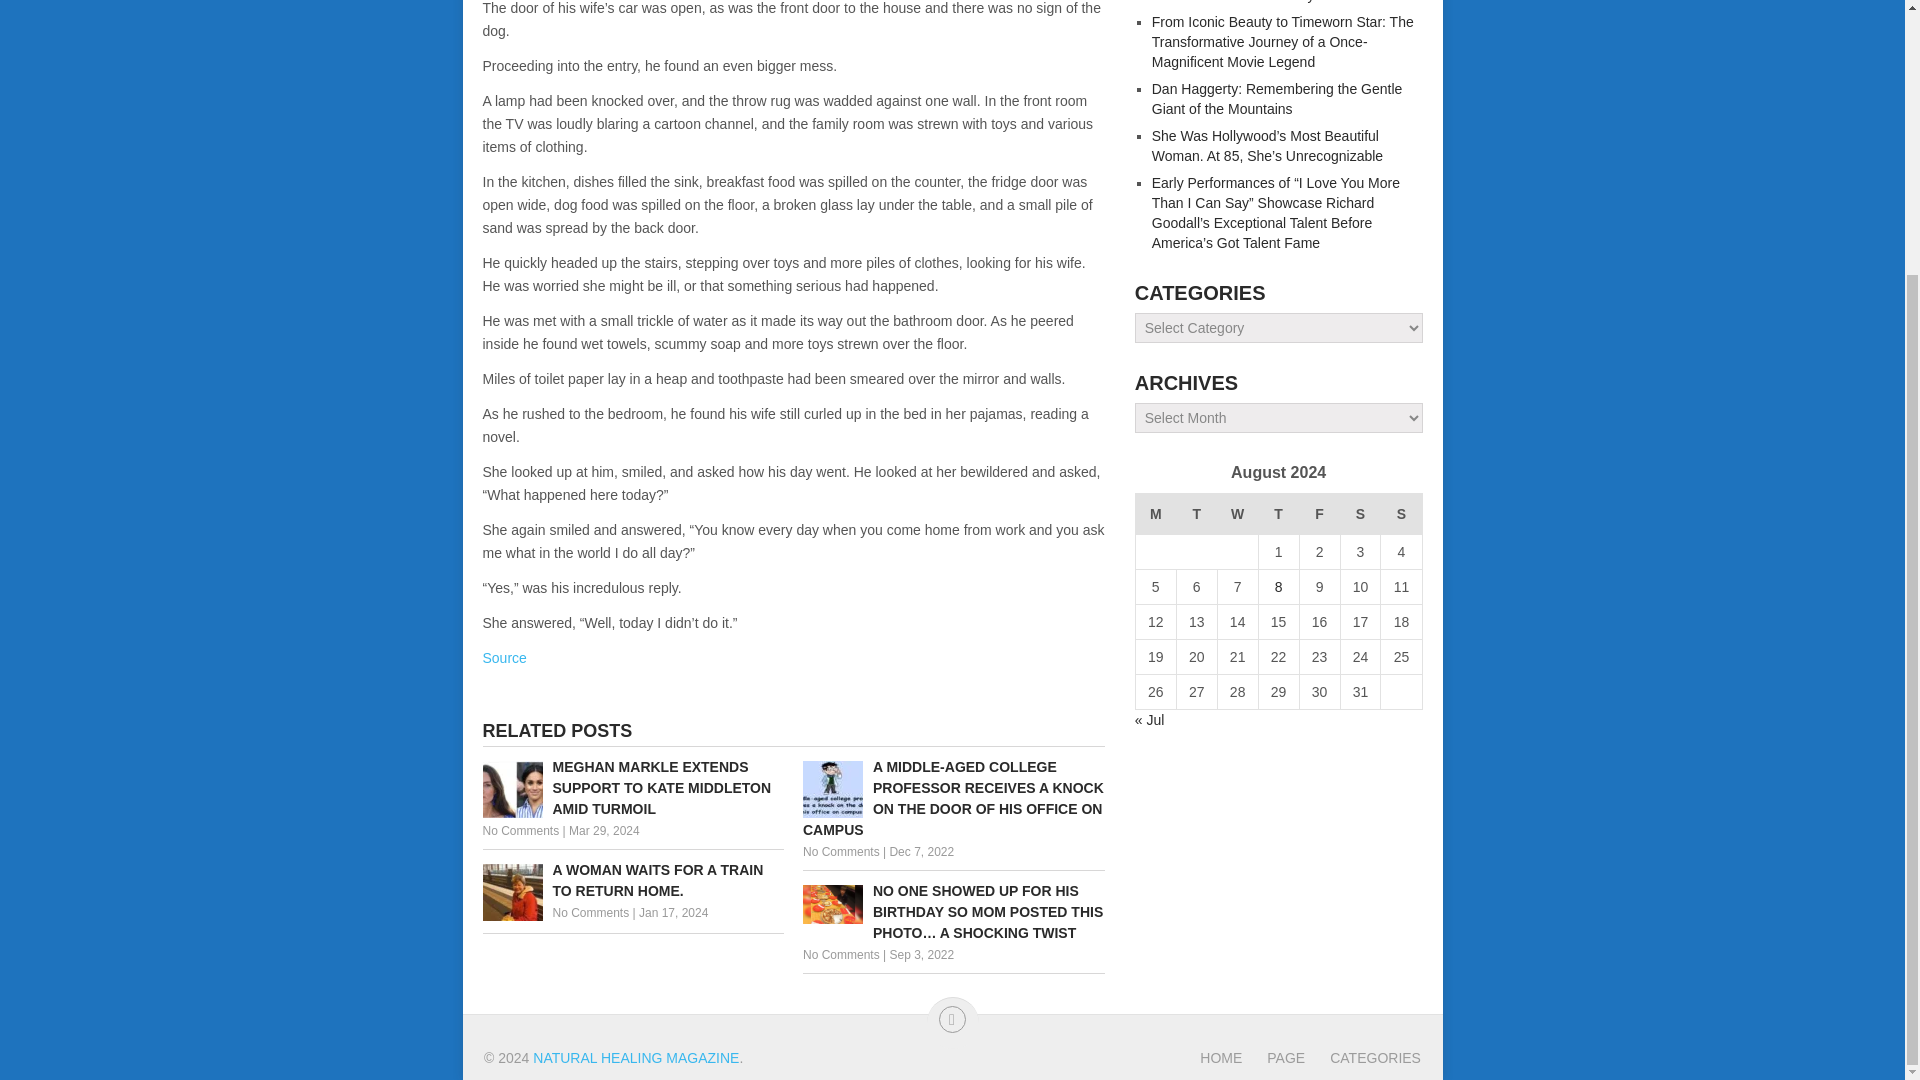  Describe the element at coordinates (632, 788) in the screenshot. I see `MEGHAN MARKLE EXTENDS SUPPORT TO KATE MIDDLETON AMID TURMOIL` at that location.